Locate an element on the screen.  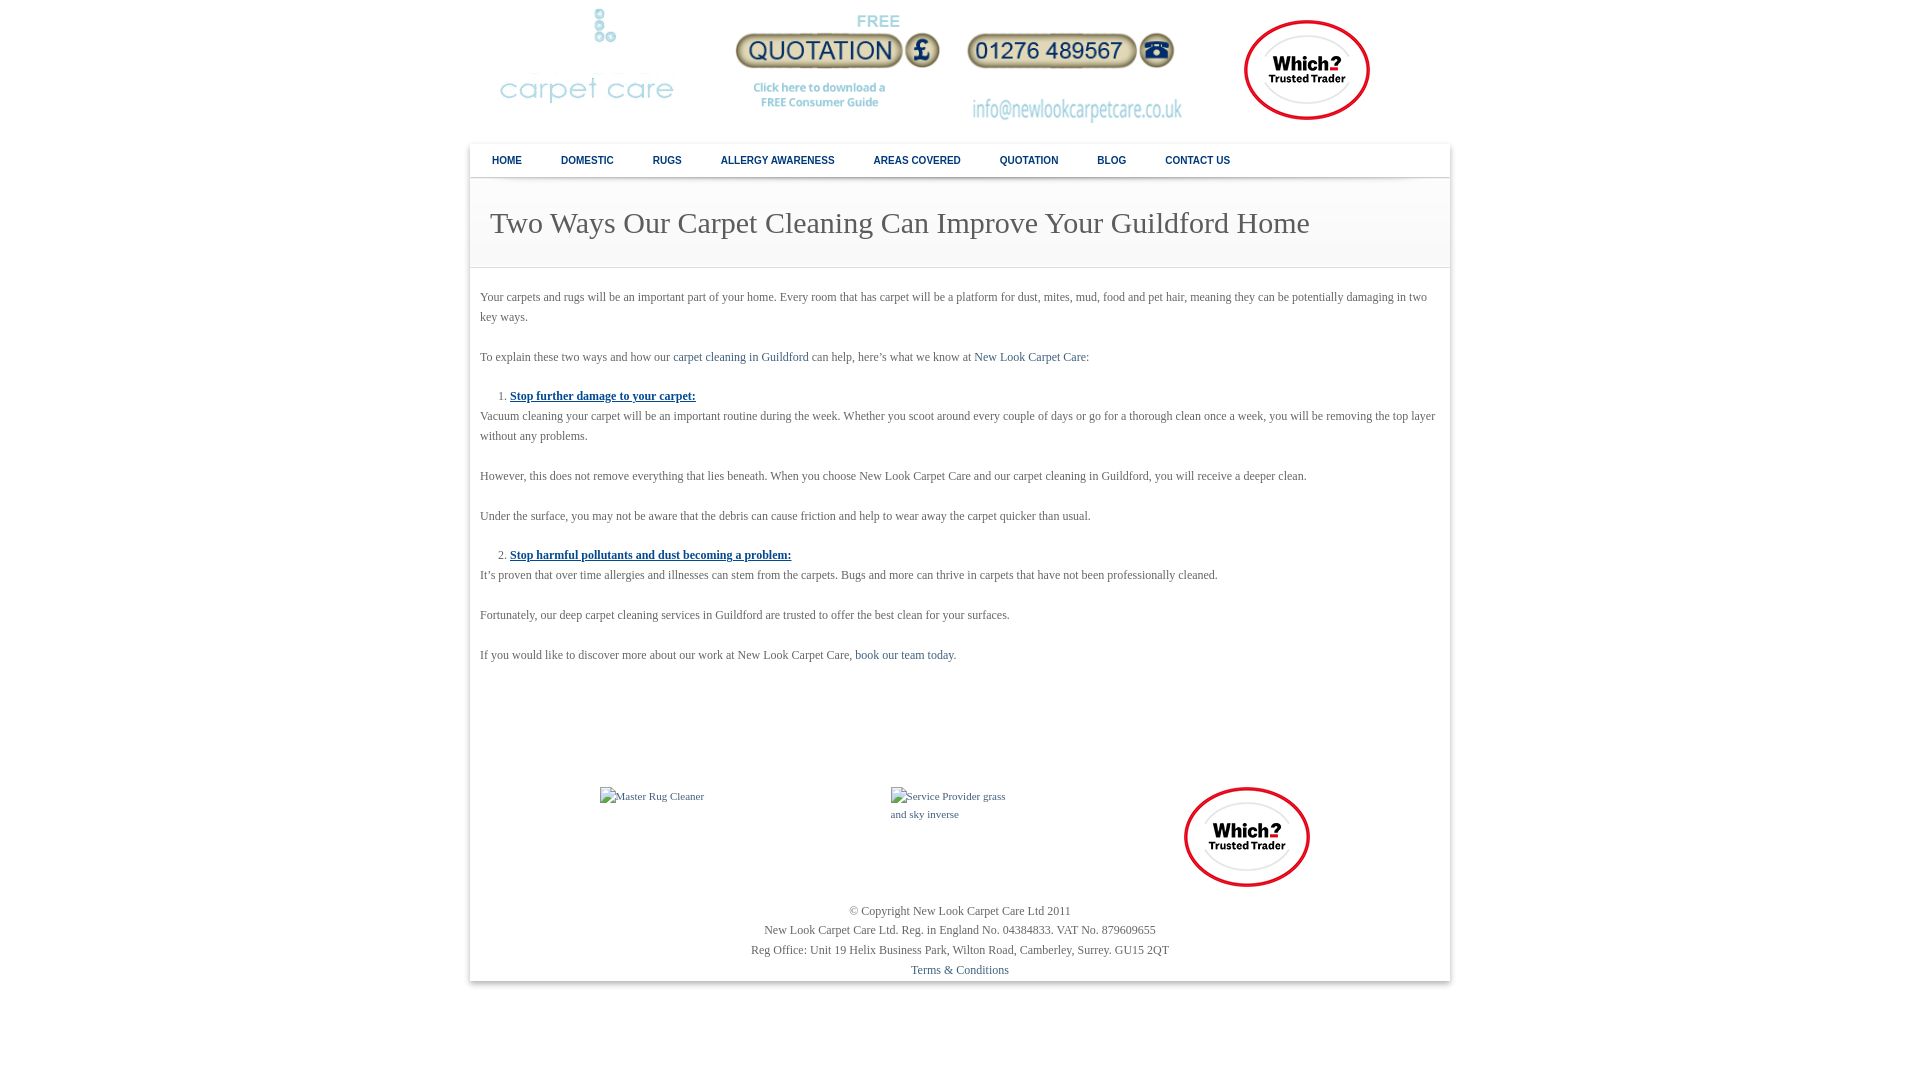
carpet cleaning in Guildford is located at coordinates (740, 356).